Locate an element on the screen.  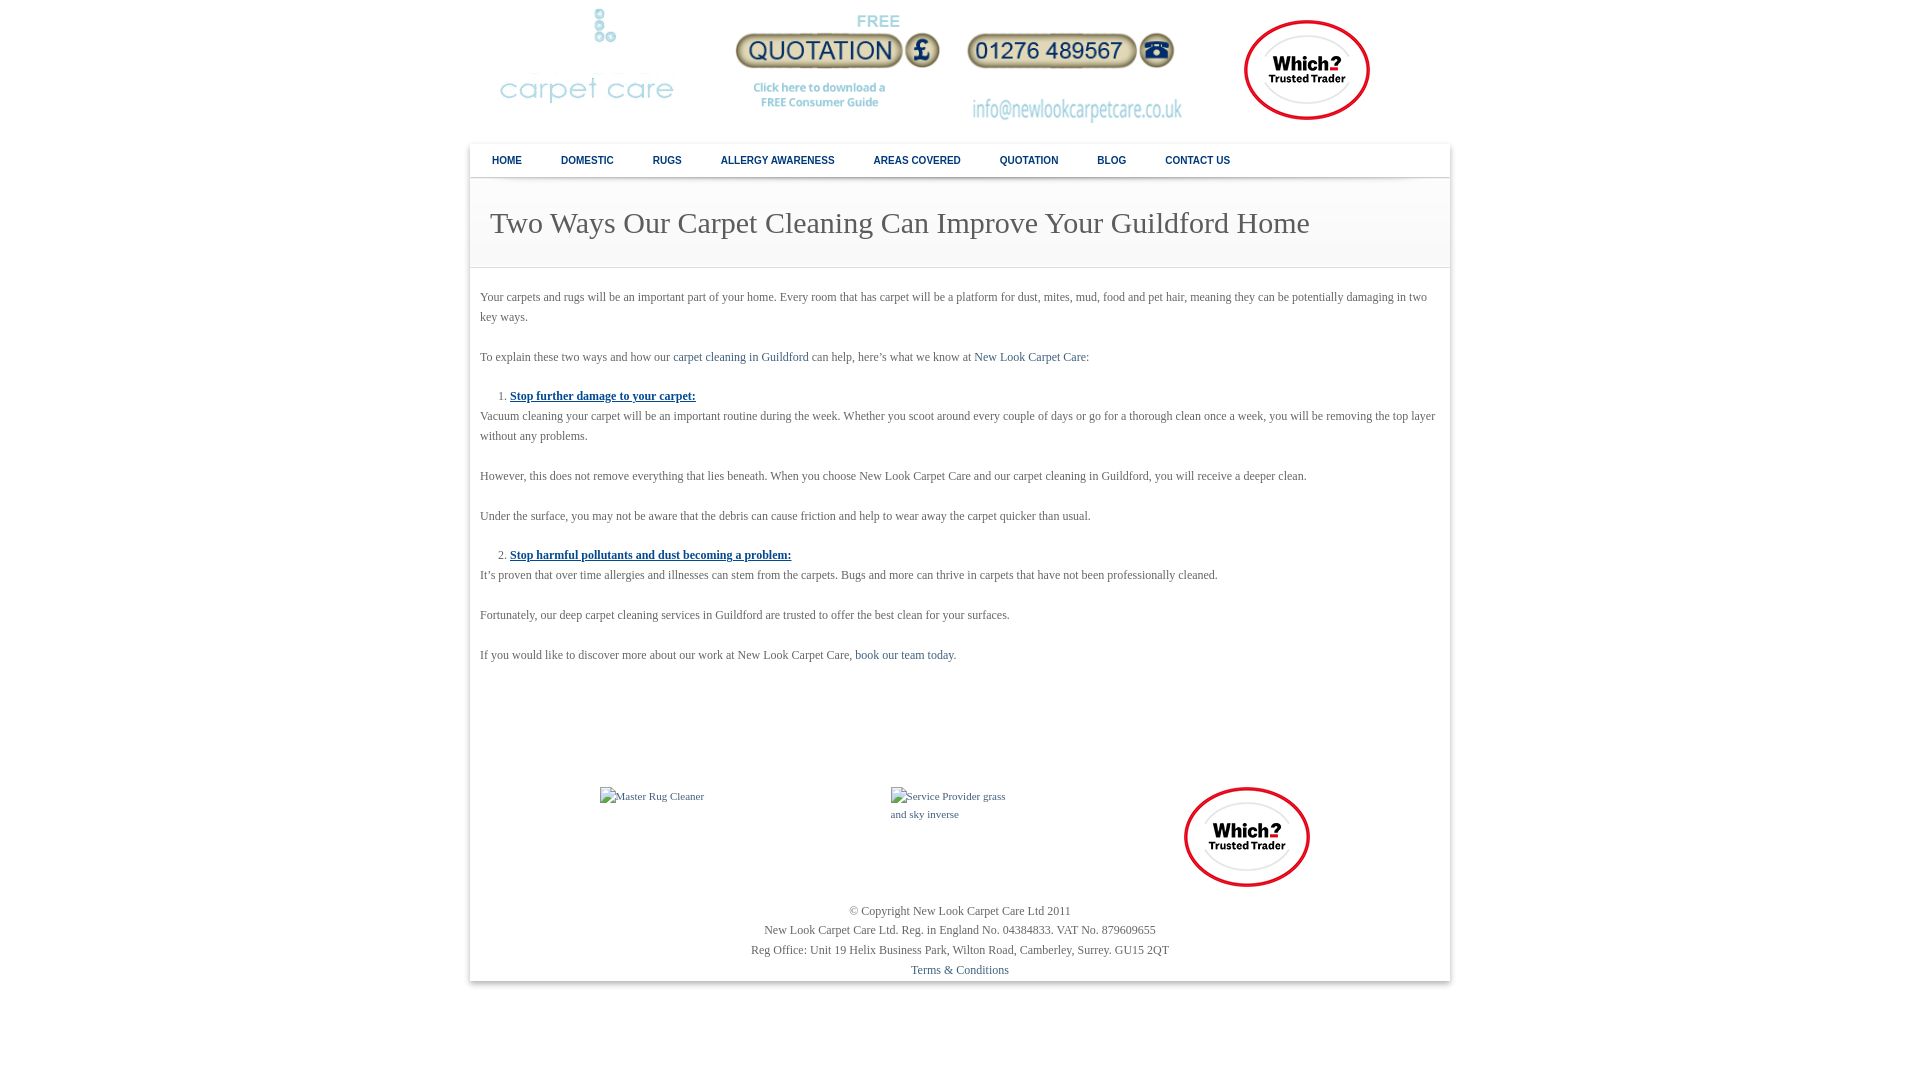
carpet cleaning in Guildford is located at coordinates (740, 356).